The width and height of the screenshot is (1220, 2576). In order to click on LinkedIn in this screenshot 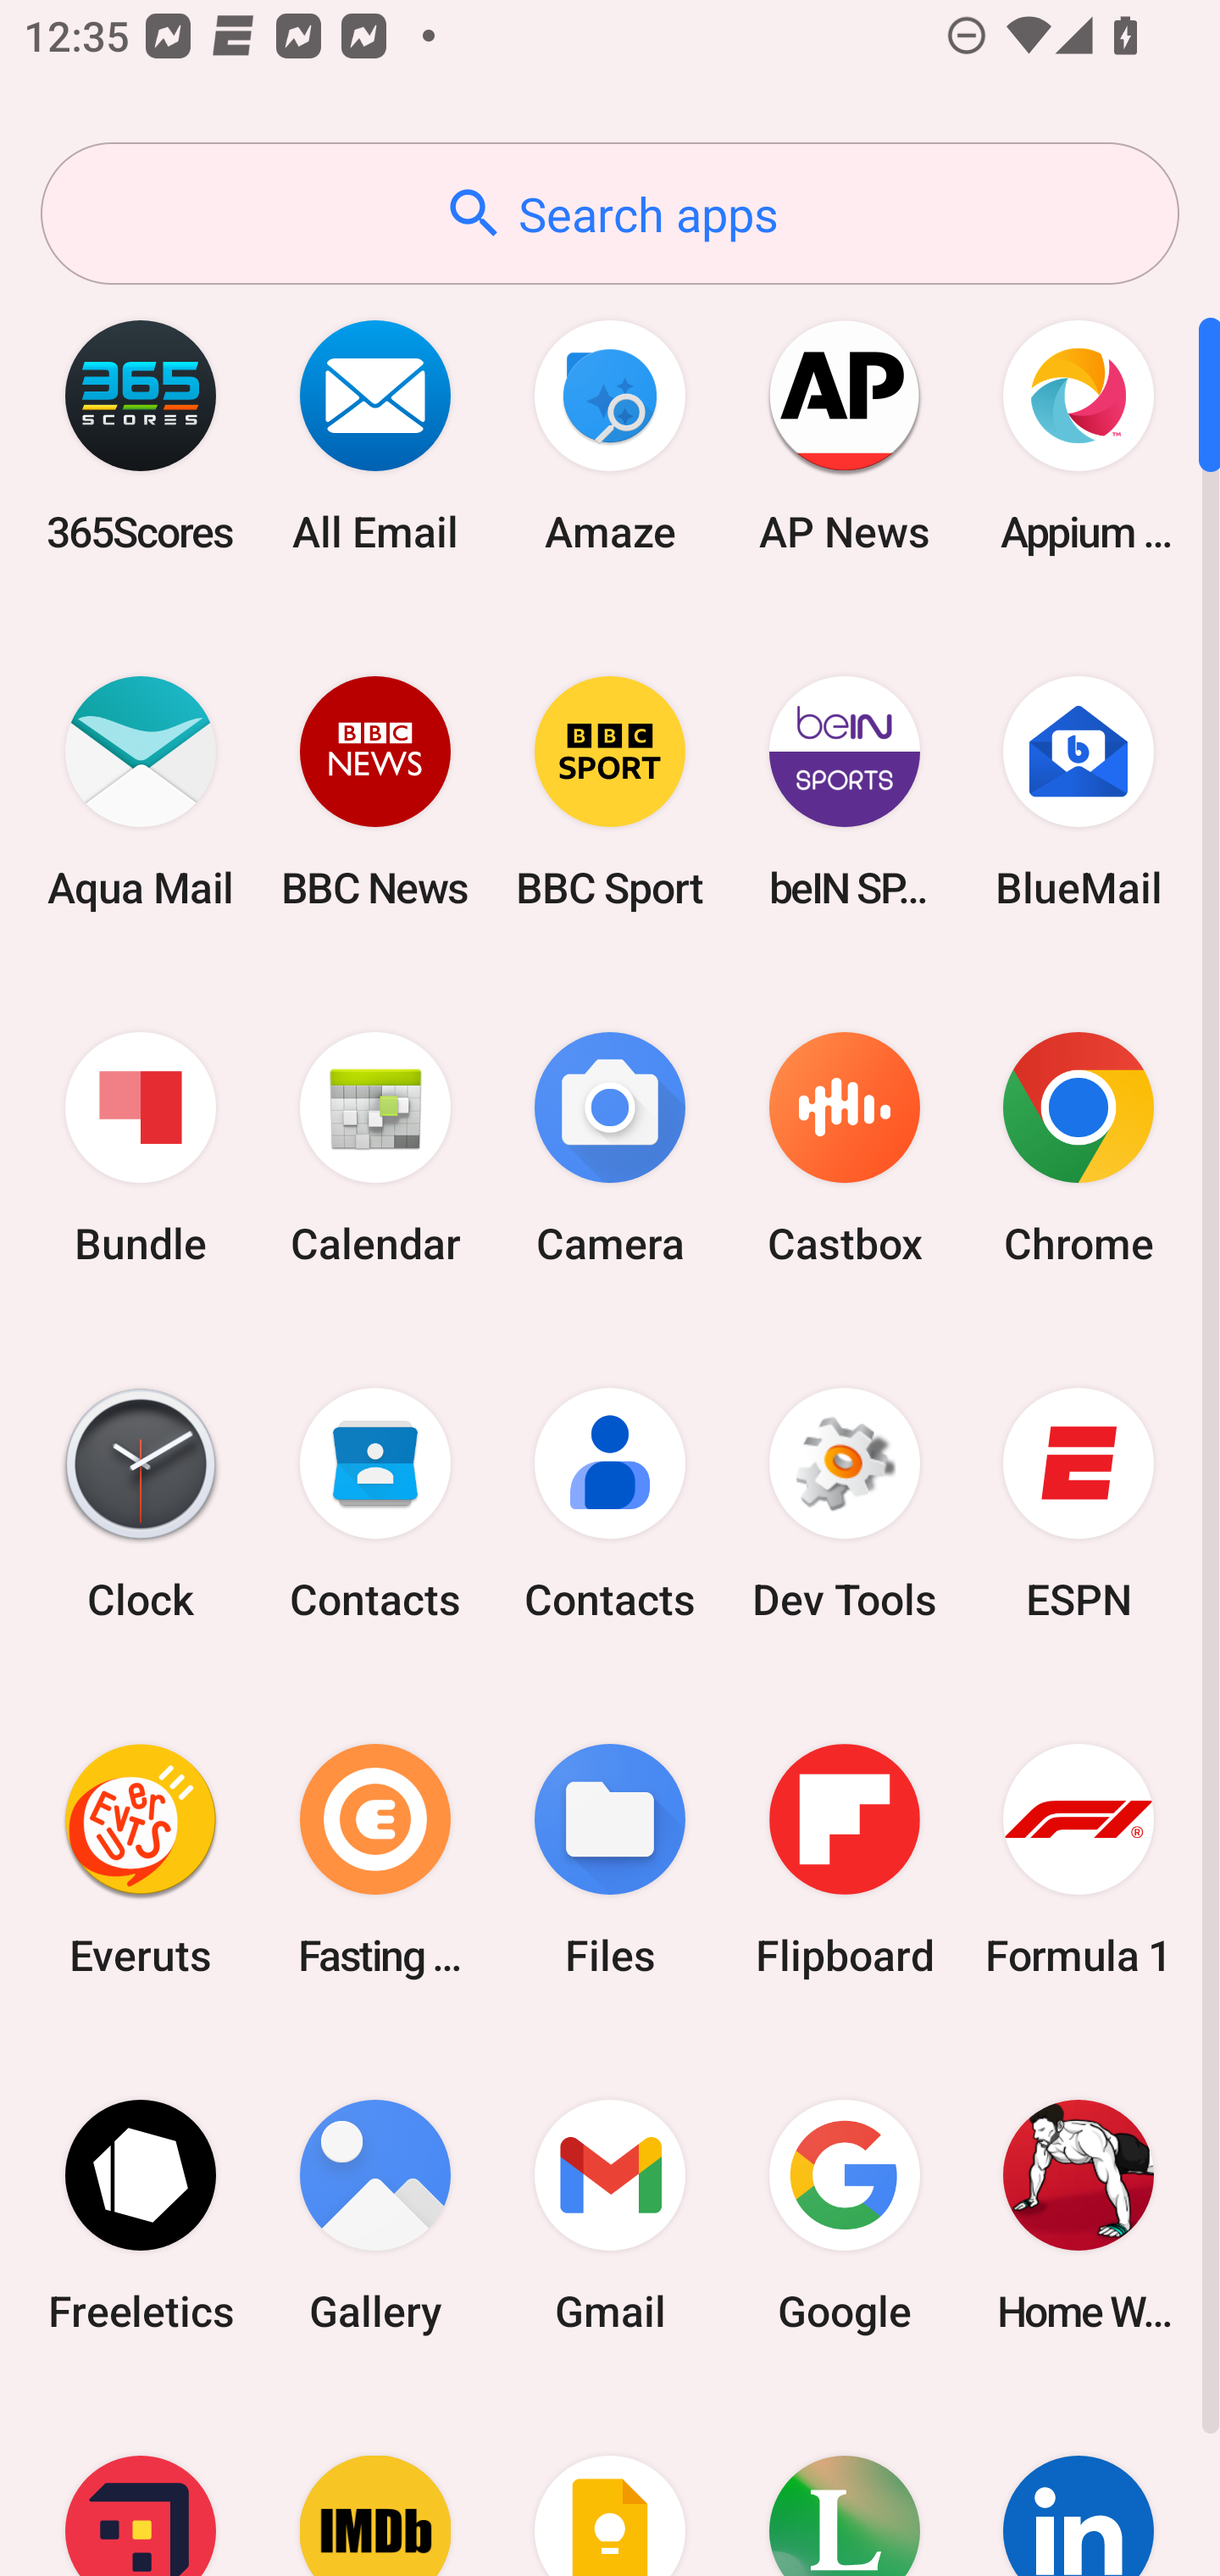, I will do `click(1079, 2484)`.